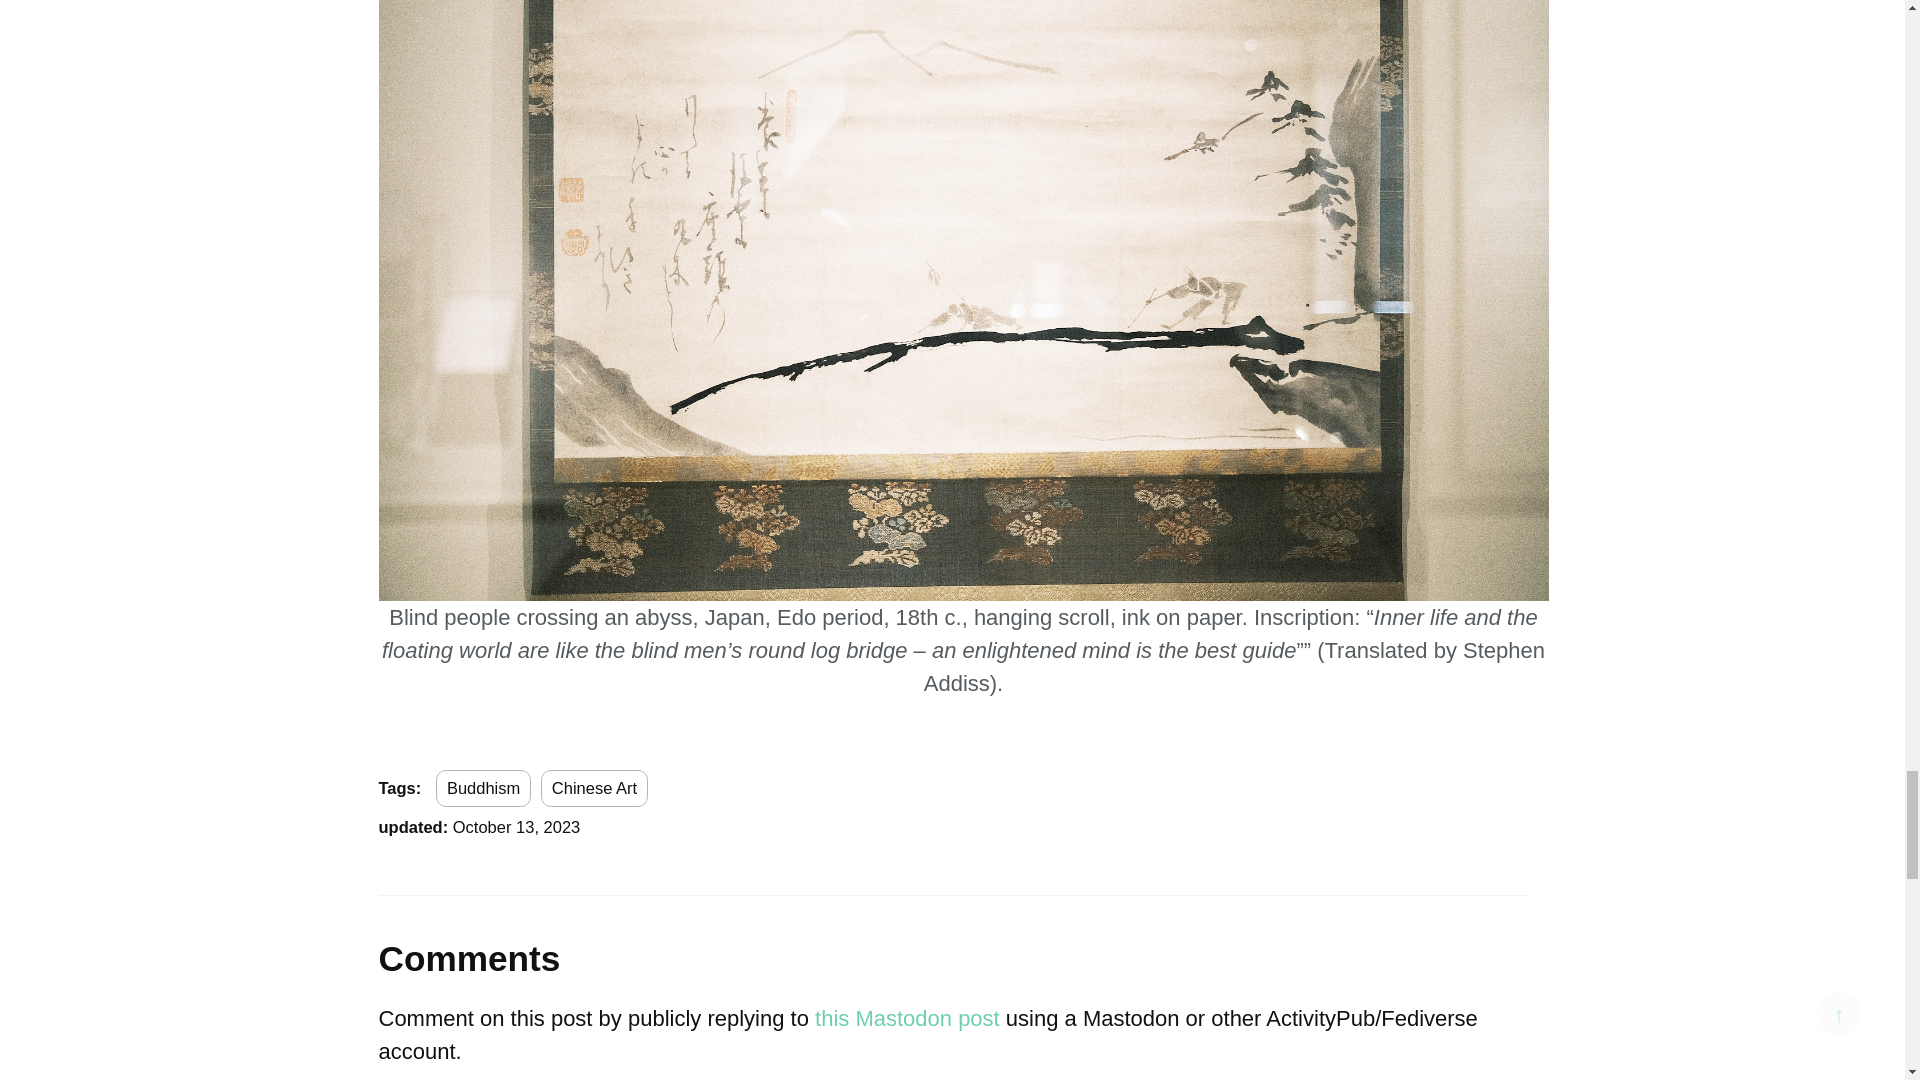 Image resolution: width=1920 pixels, height=1080 pixels. What do you see at coordinates (483, 788) in the screenshot?
I see `Buddhism` at bounding box center [483, 788].